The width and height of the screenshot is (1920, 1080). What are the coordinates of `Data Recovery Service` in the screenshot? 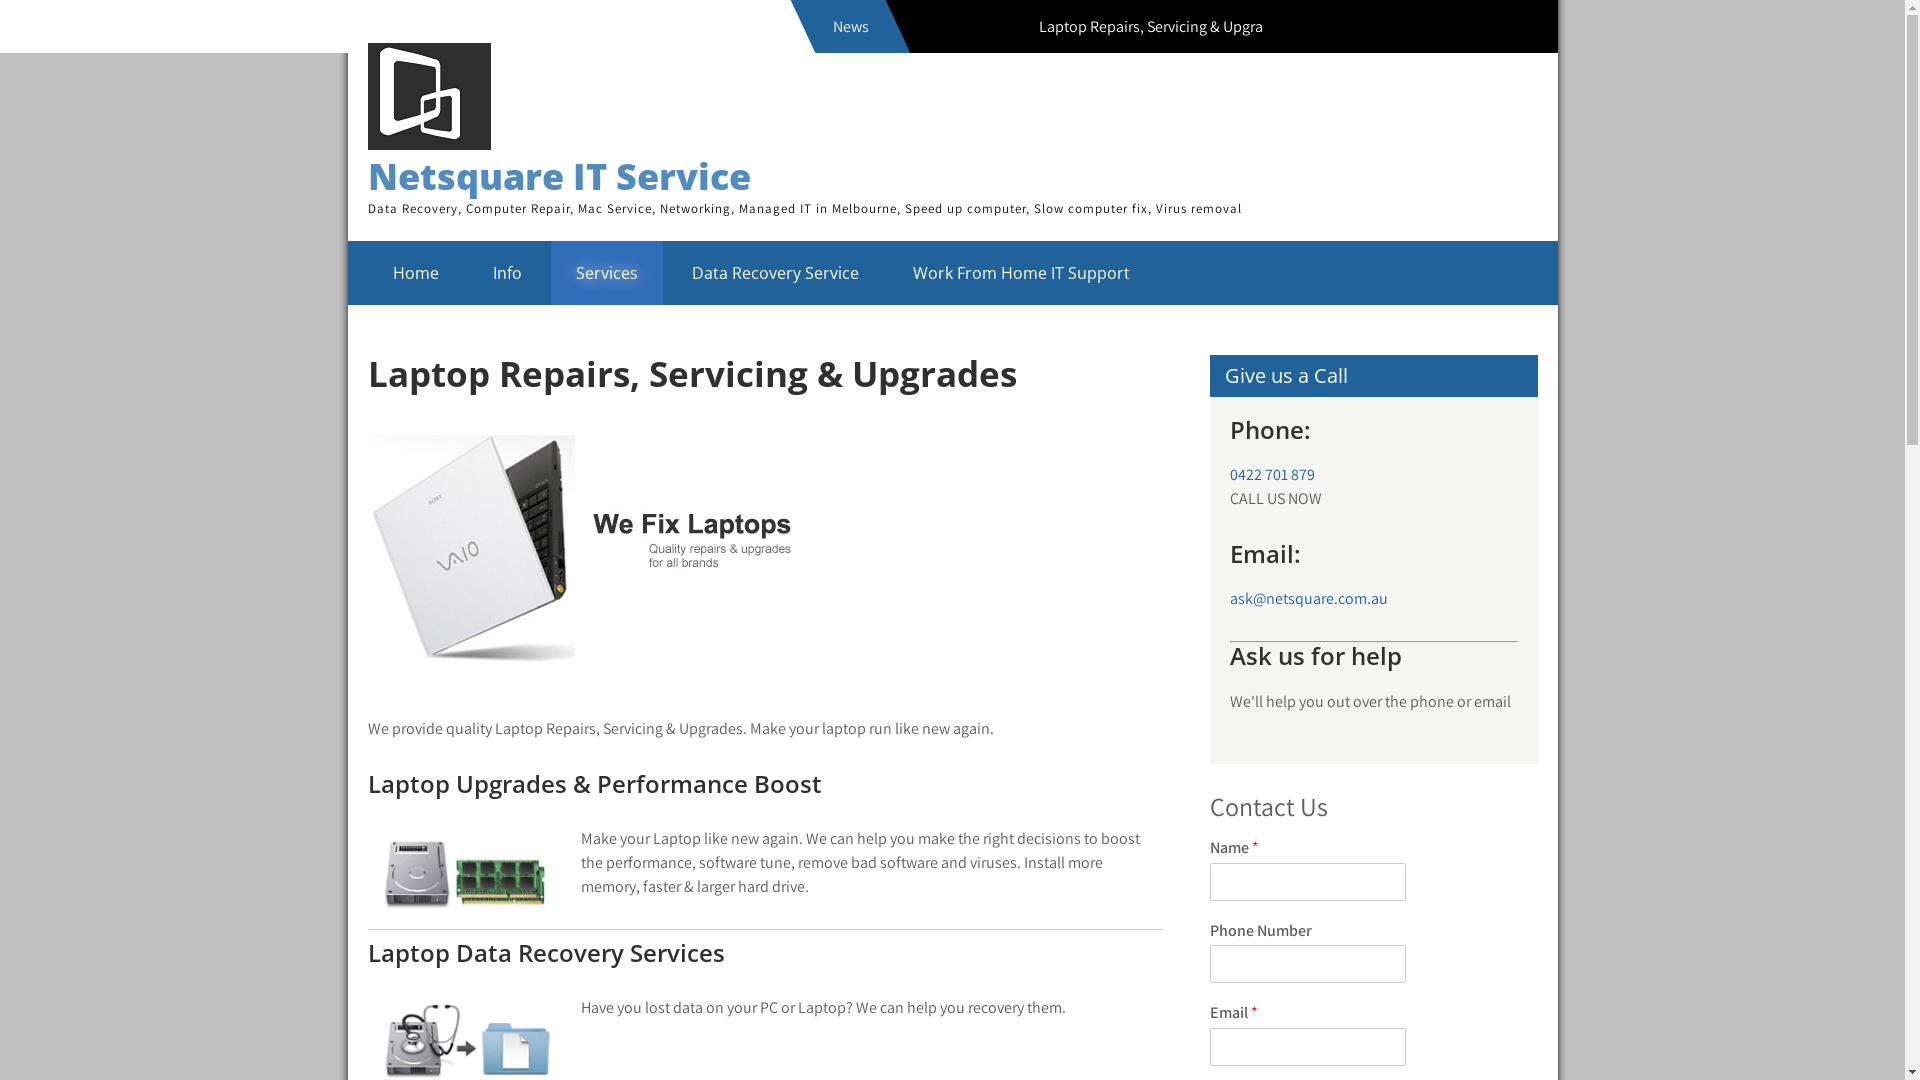 It's located at (774, 273).